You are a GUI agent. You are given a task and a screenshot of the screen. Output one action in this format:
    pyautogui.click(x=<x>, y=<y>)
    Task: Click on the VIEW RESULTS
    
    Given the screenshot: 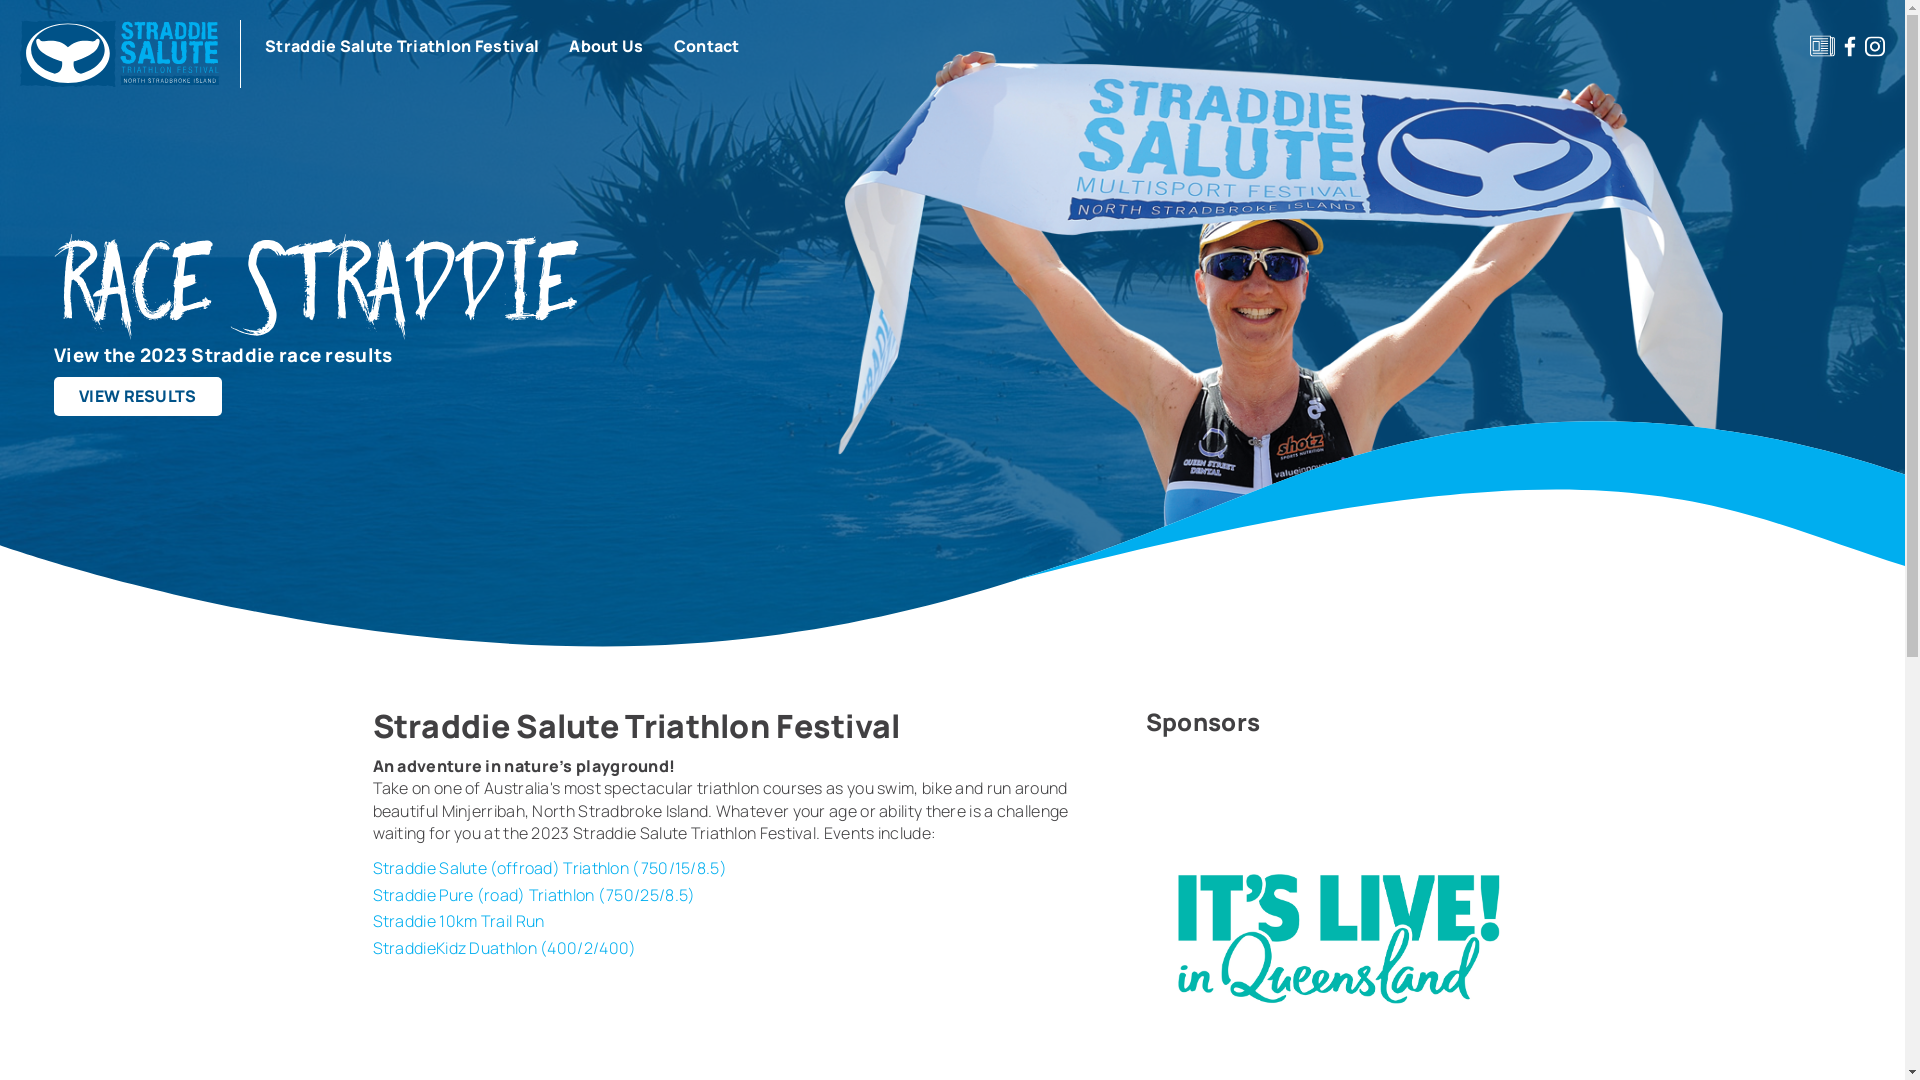 What is the action you would take?
    pyautogui.click(x=138, y=396)
    